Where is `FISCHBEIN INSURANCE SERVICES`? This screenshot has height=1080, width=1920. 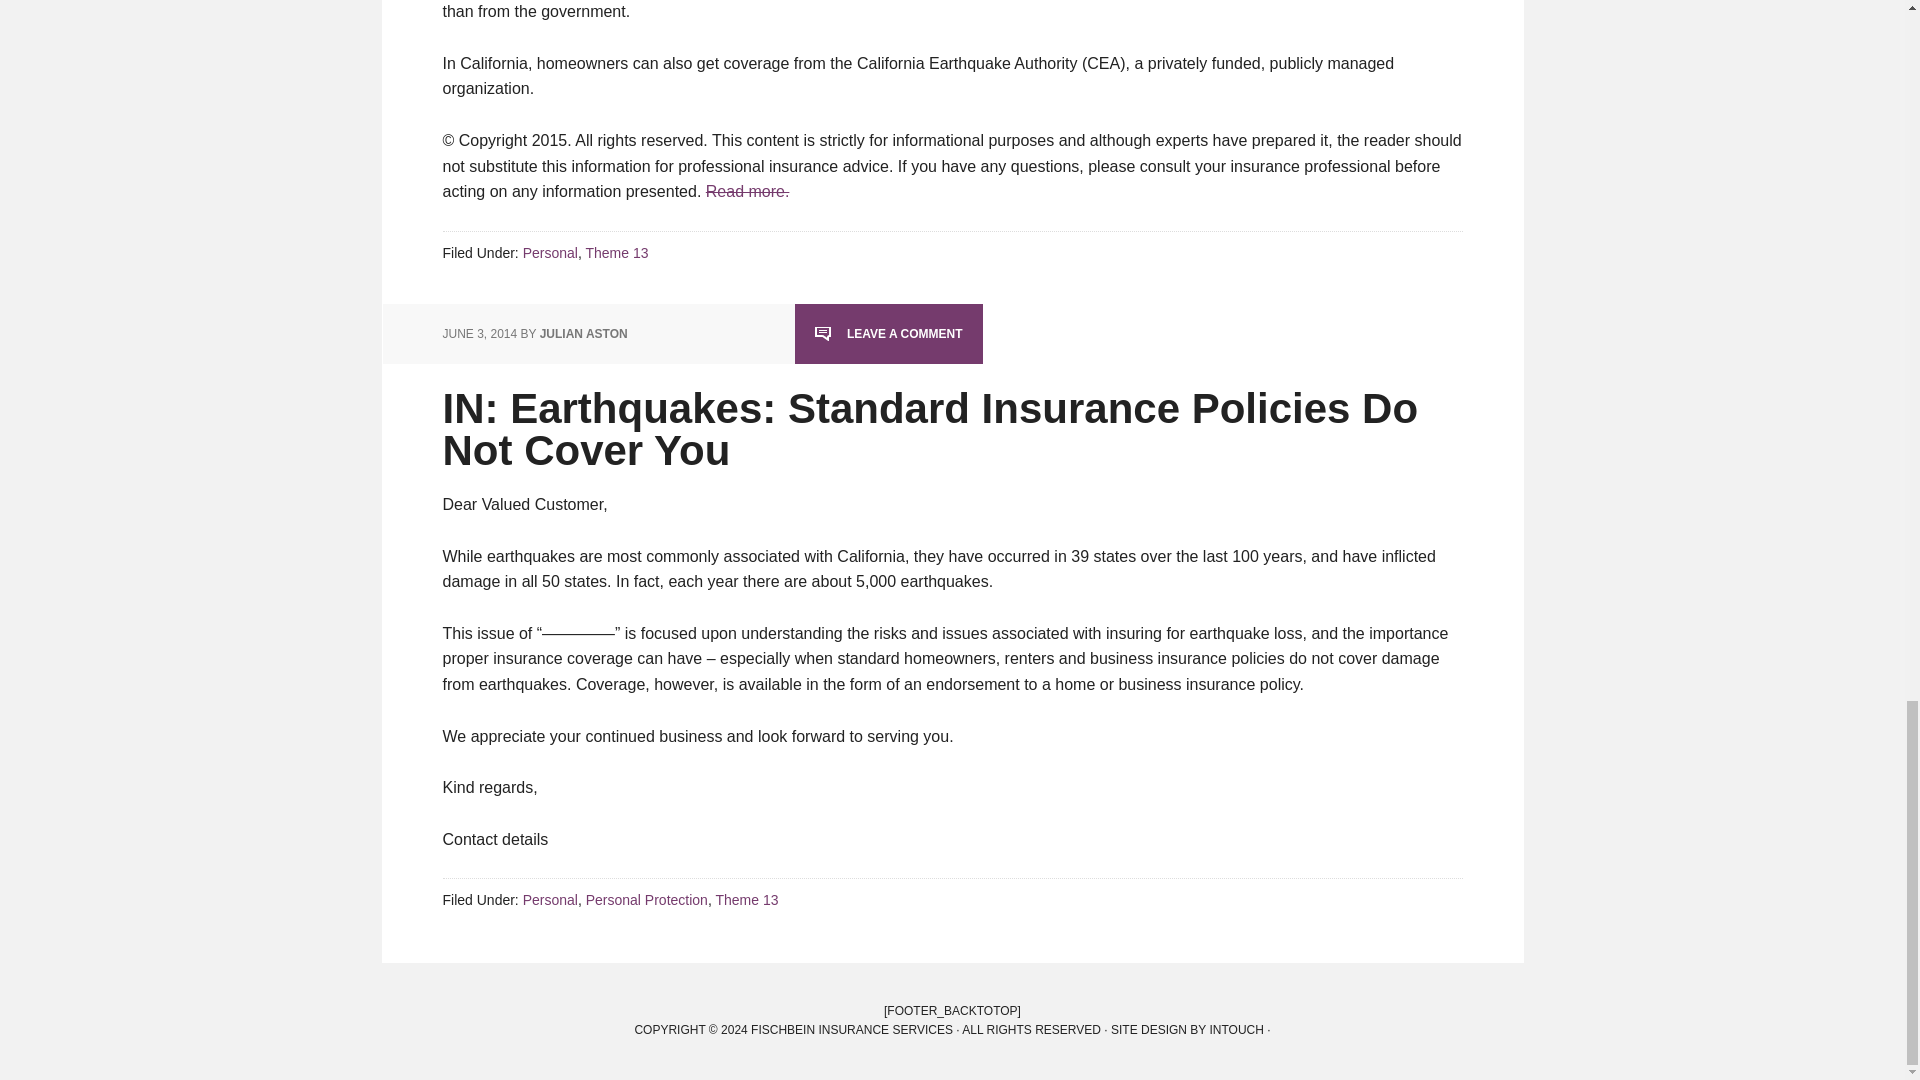
FISCHBEIN INSURANCE SERVICES is located at coordinates (851, 1029).